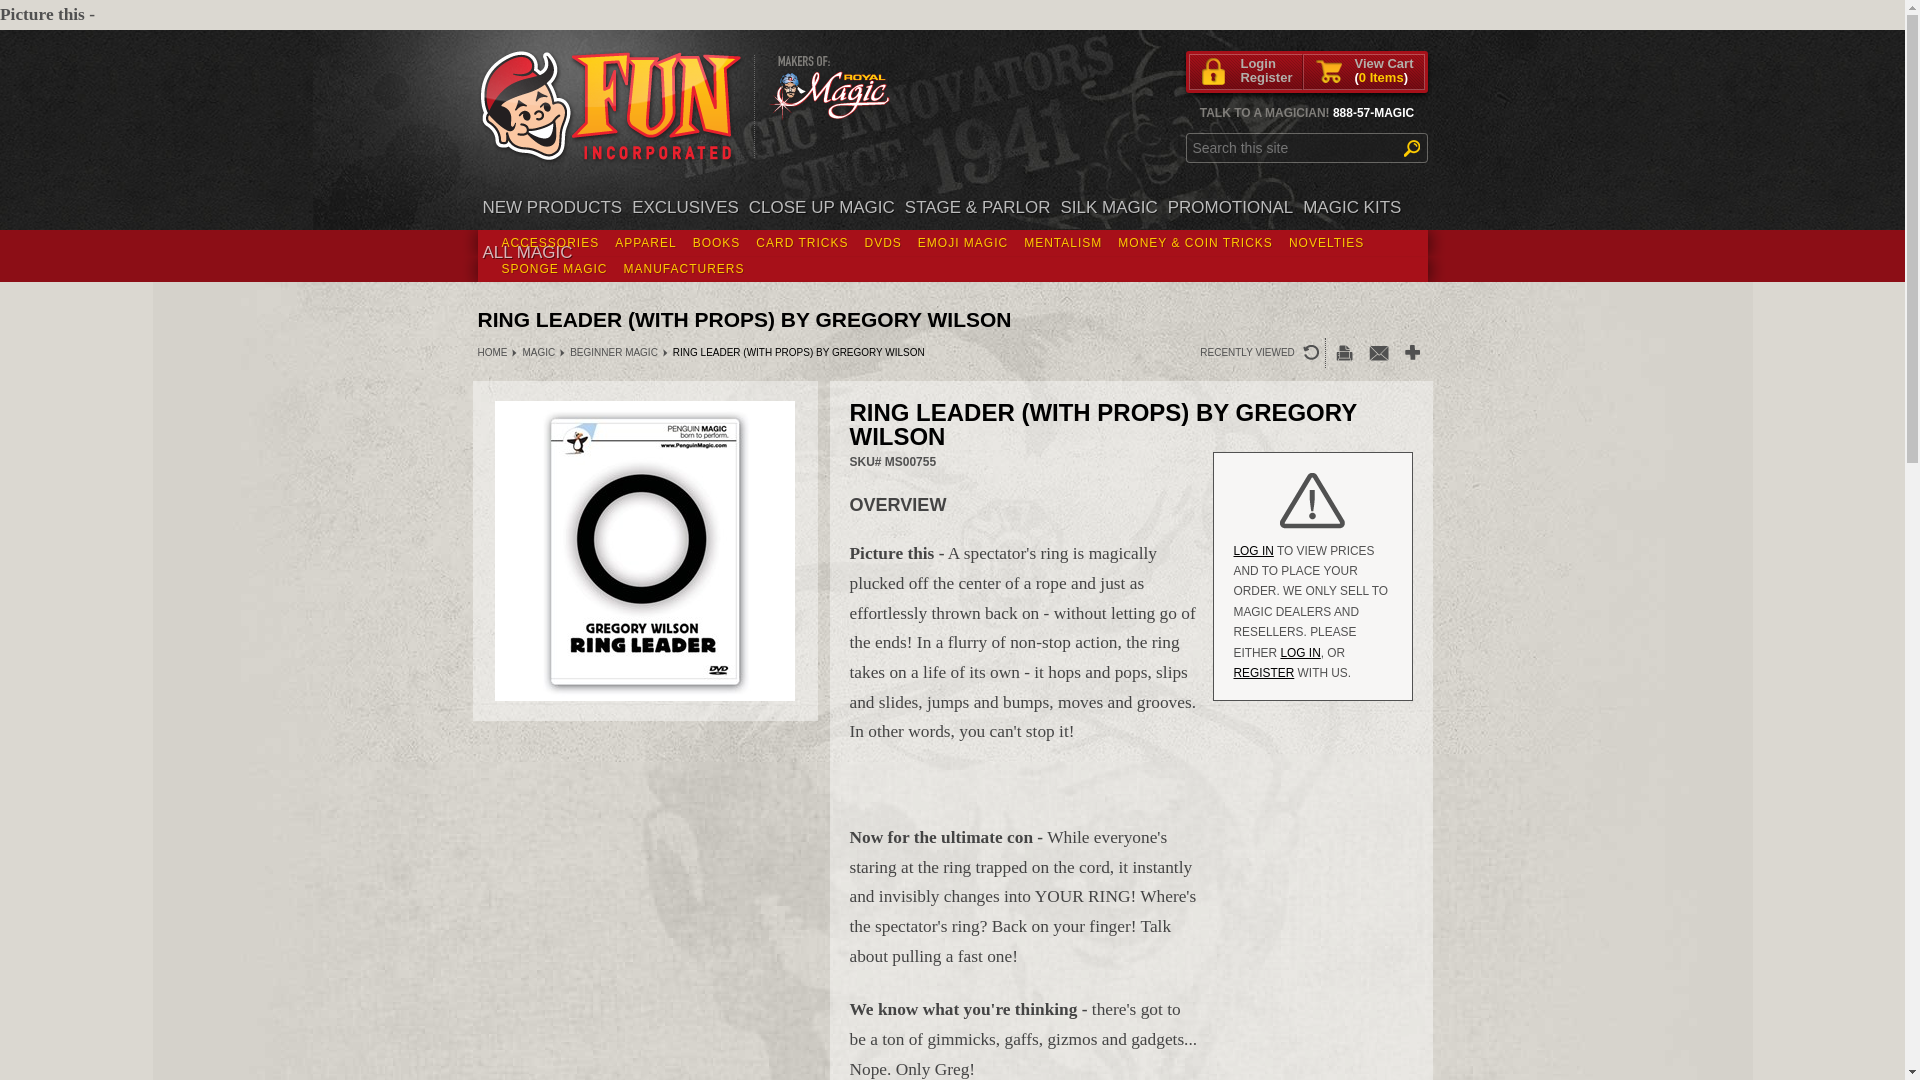 This screenshot has width=1920, height=1080. Describe the element at coordinates (1266, 64) in the screenshot. I see `Login` at that location.